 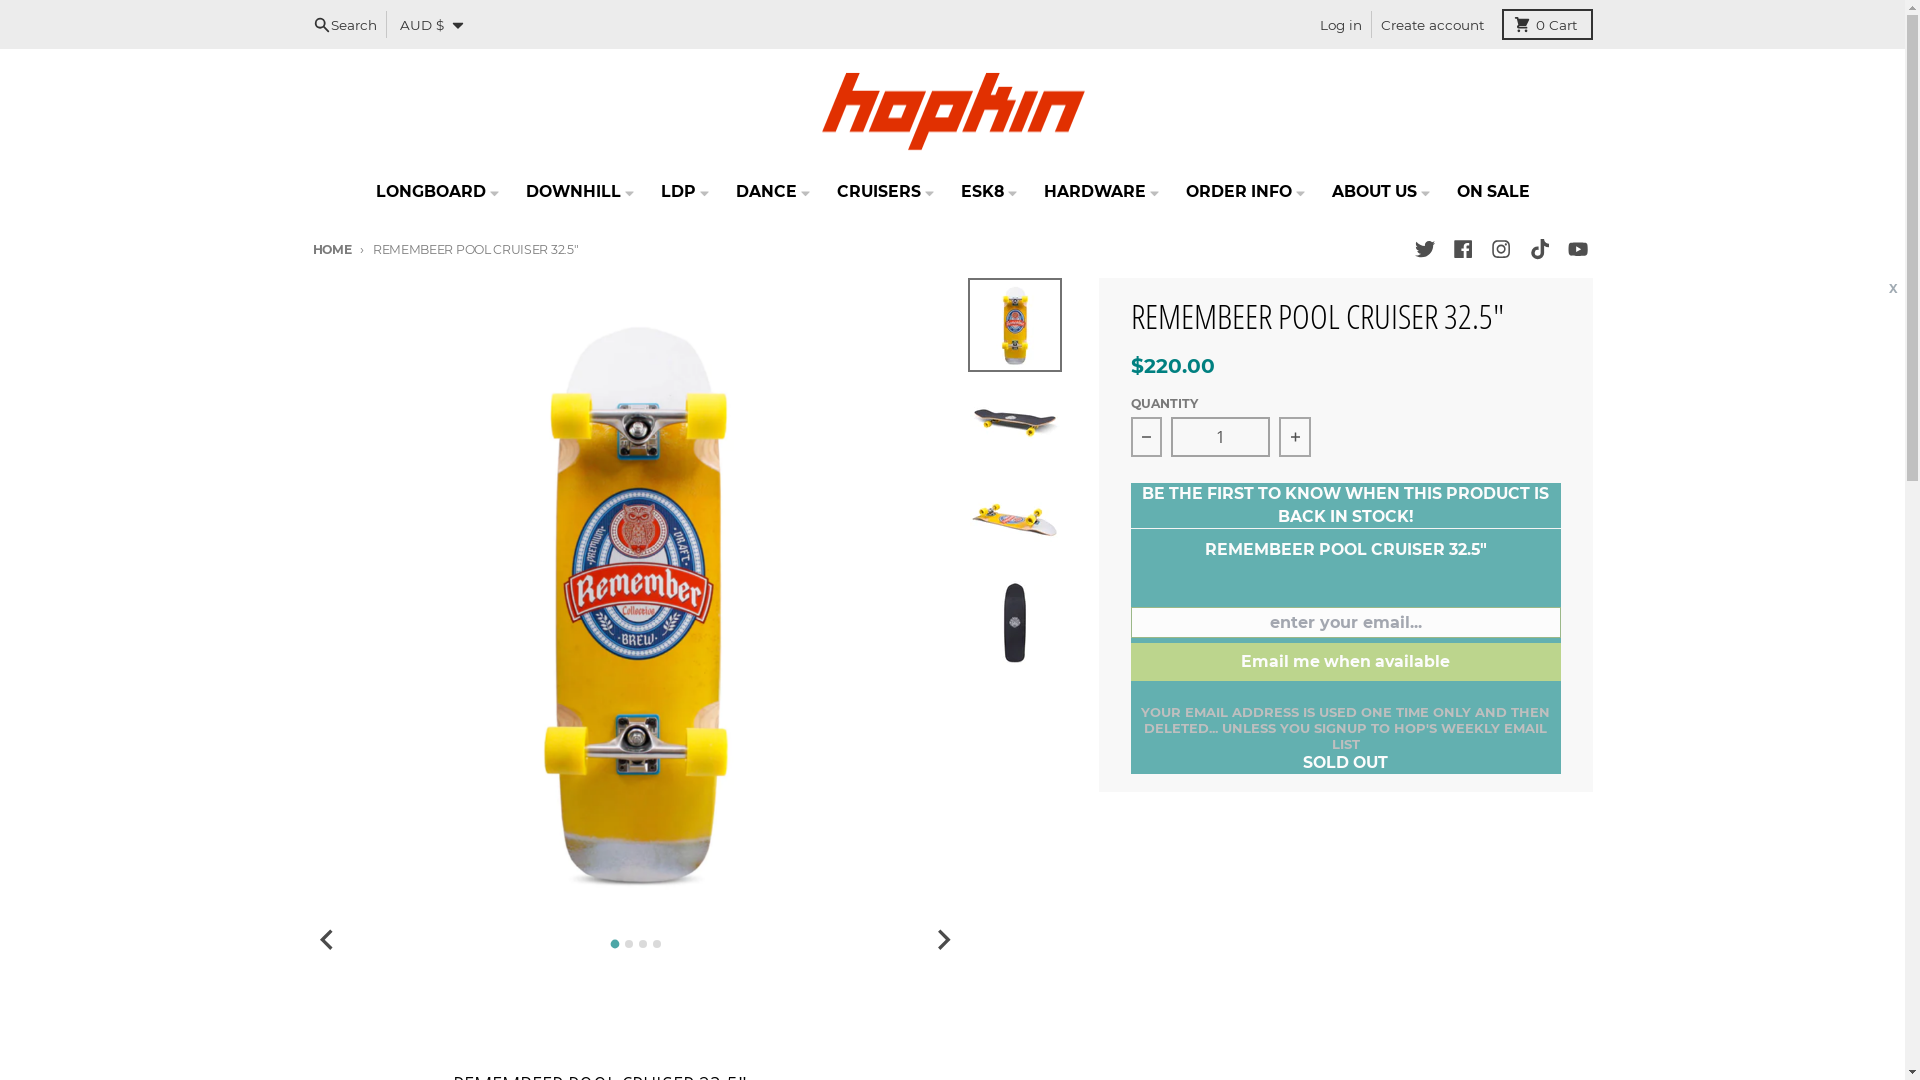 What do you see at coordinates (431, 24) in the screenshot?
I see `AUD $` at bounding box center [431, 24].